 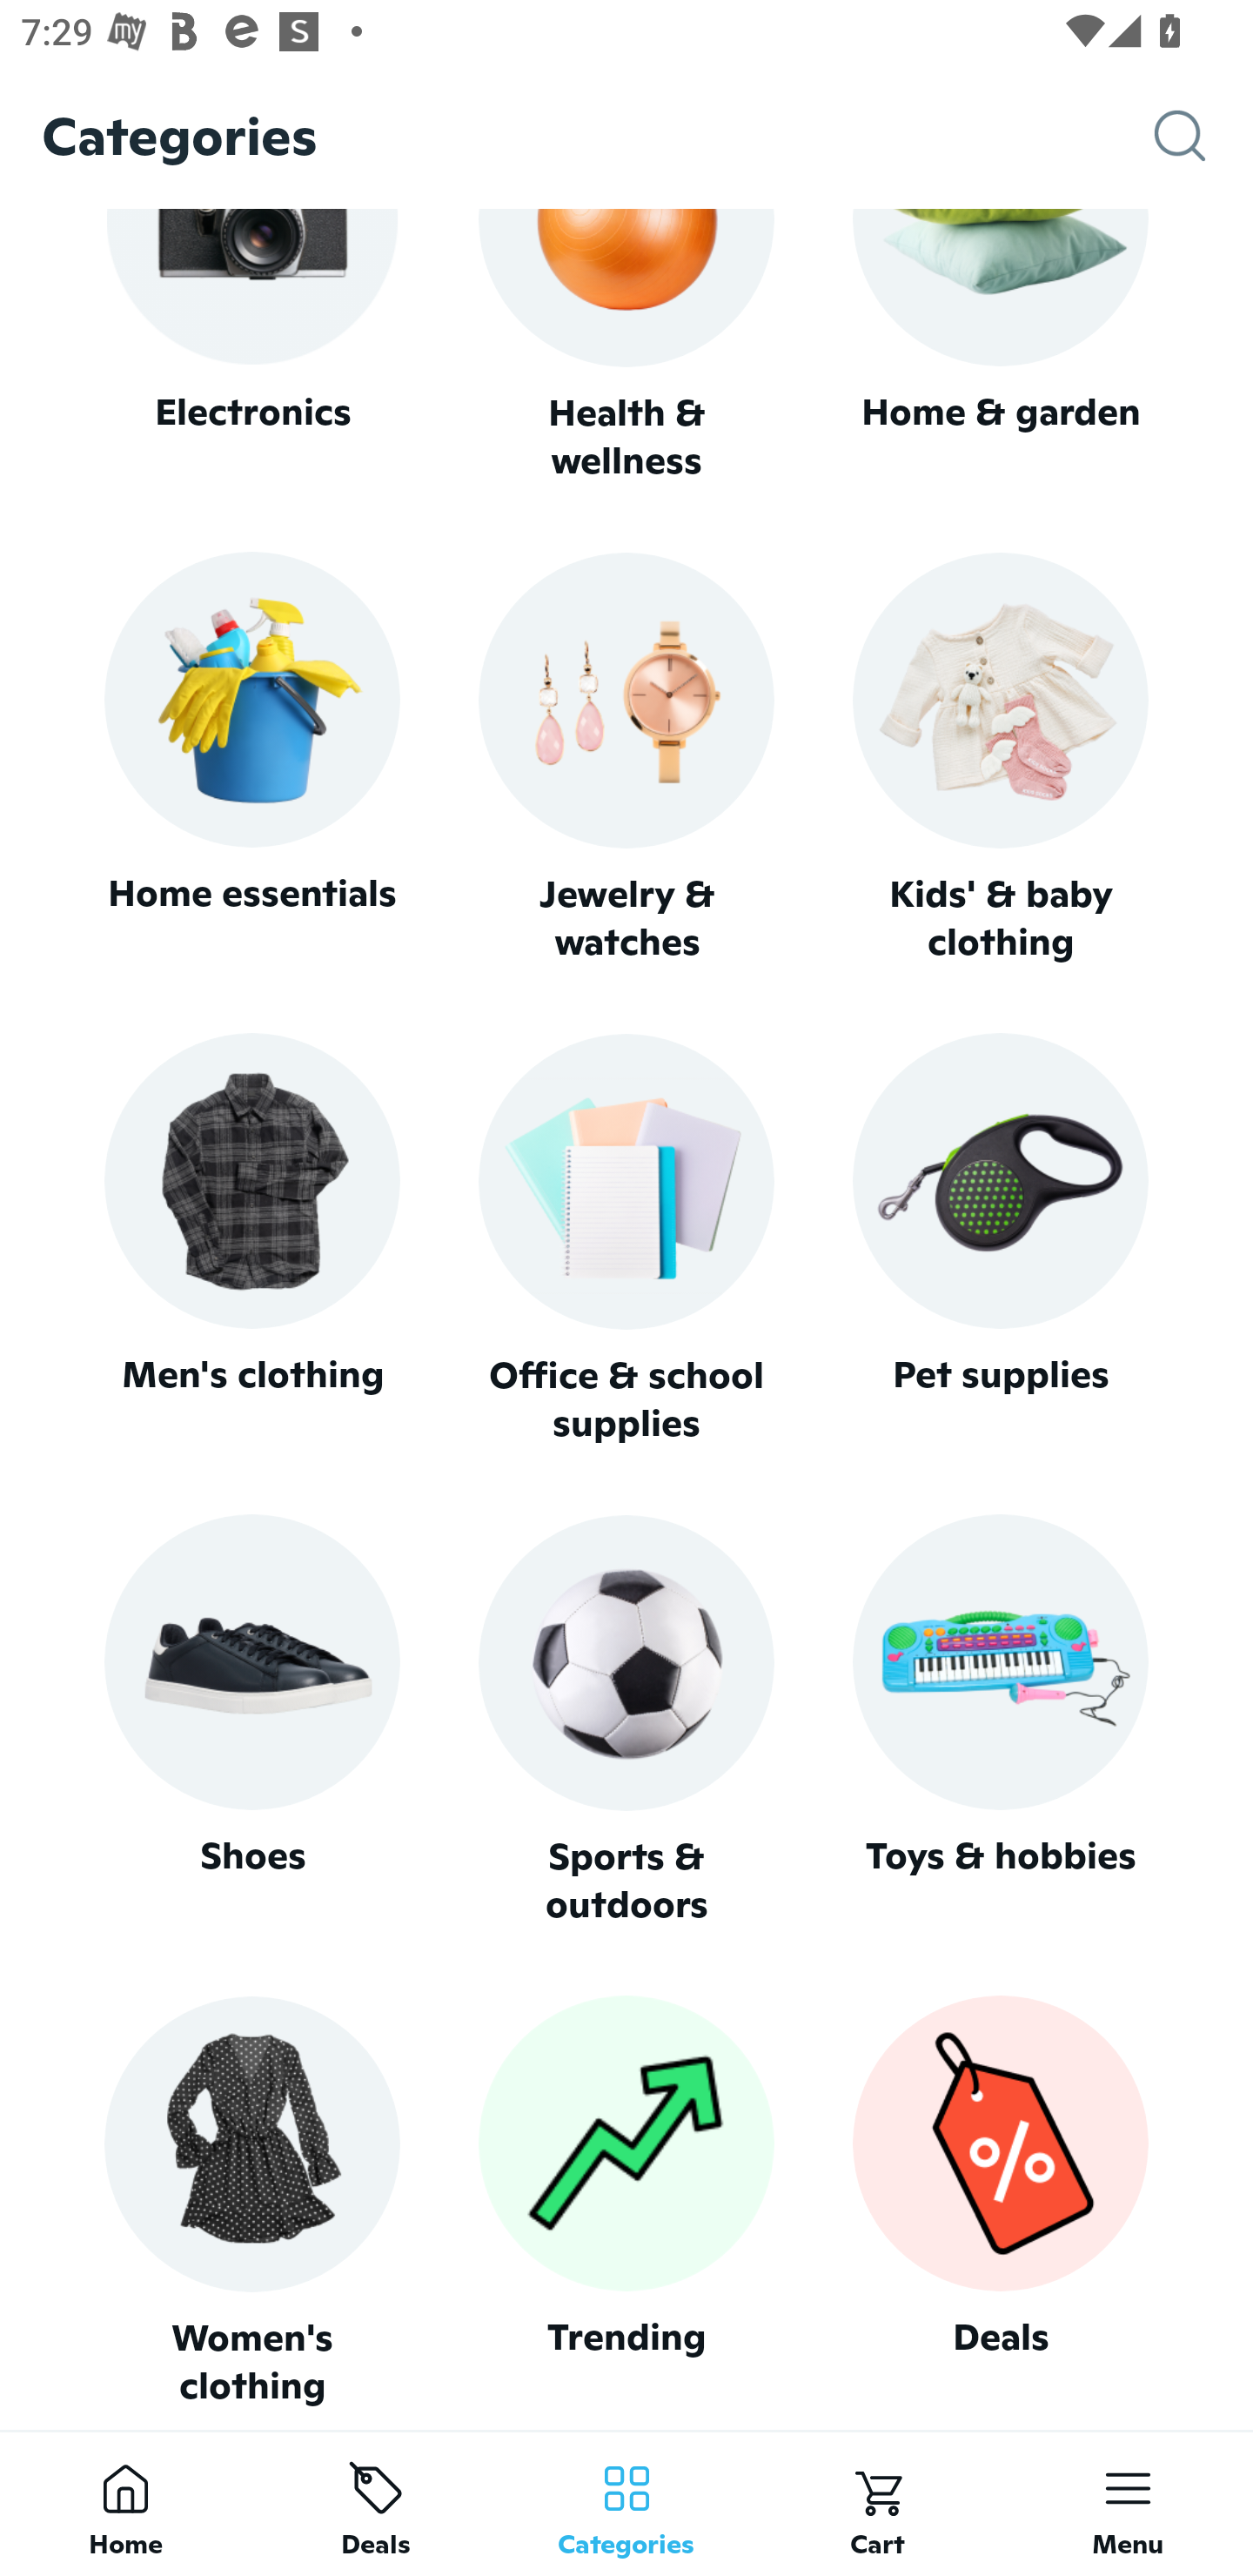 What do you see at coordinates (376, 2503) in the screenshot?
I see `Deals` at bounding box center [376, 2503].